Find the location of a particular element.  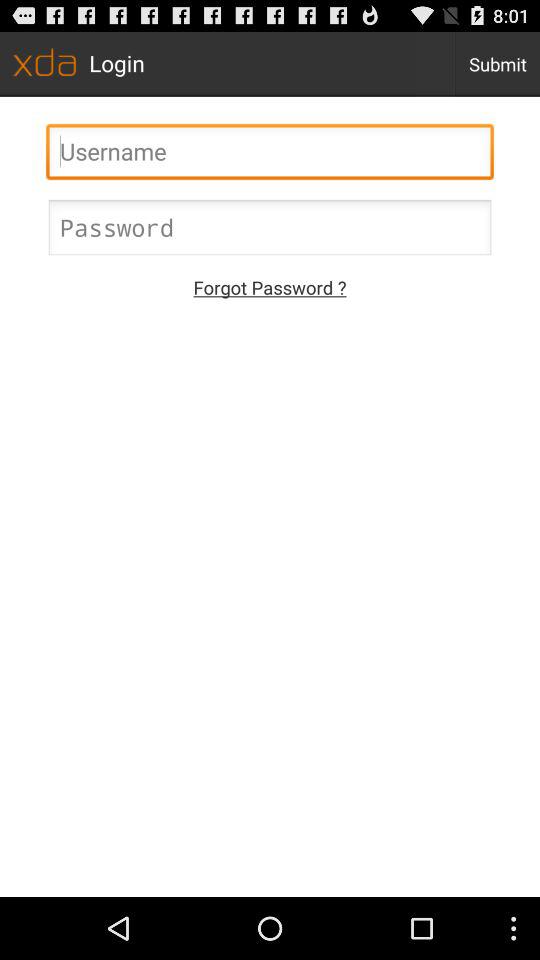

choose app next to the login app is located at coordinates (498, 64).